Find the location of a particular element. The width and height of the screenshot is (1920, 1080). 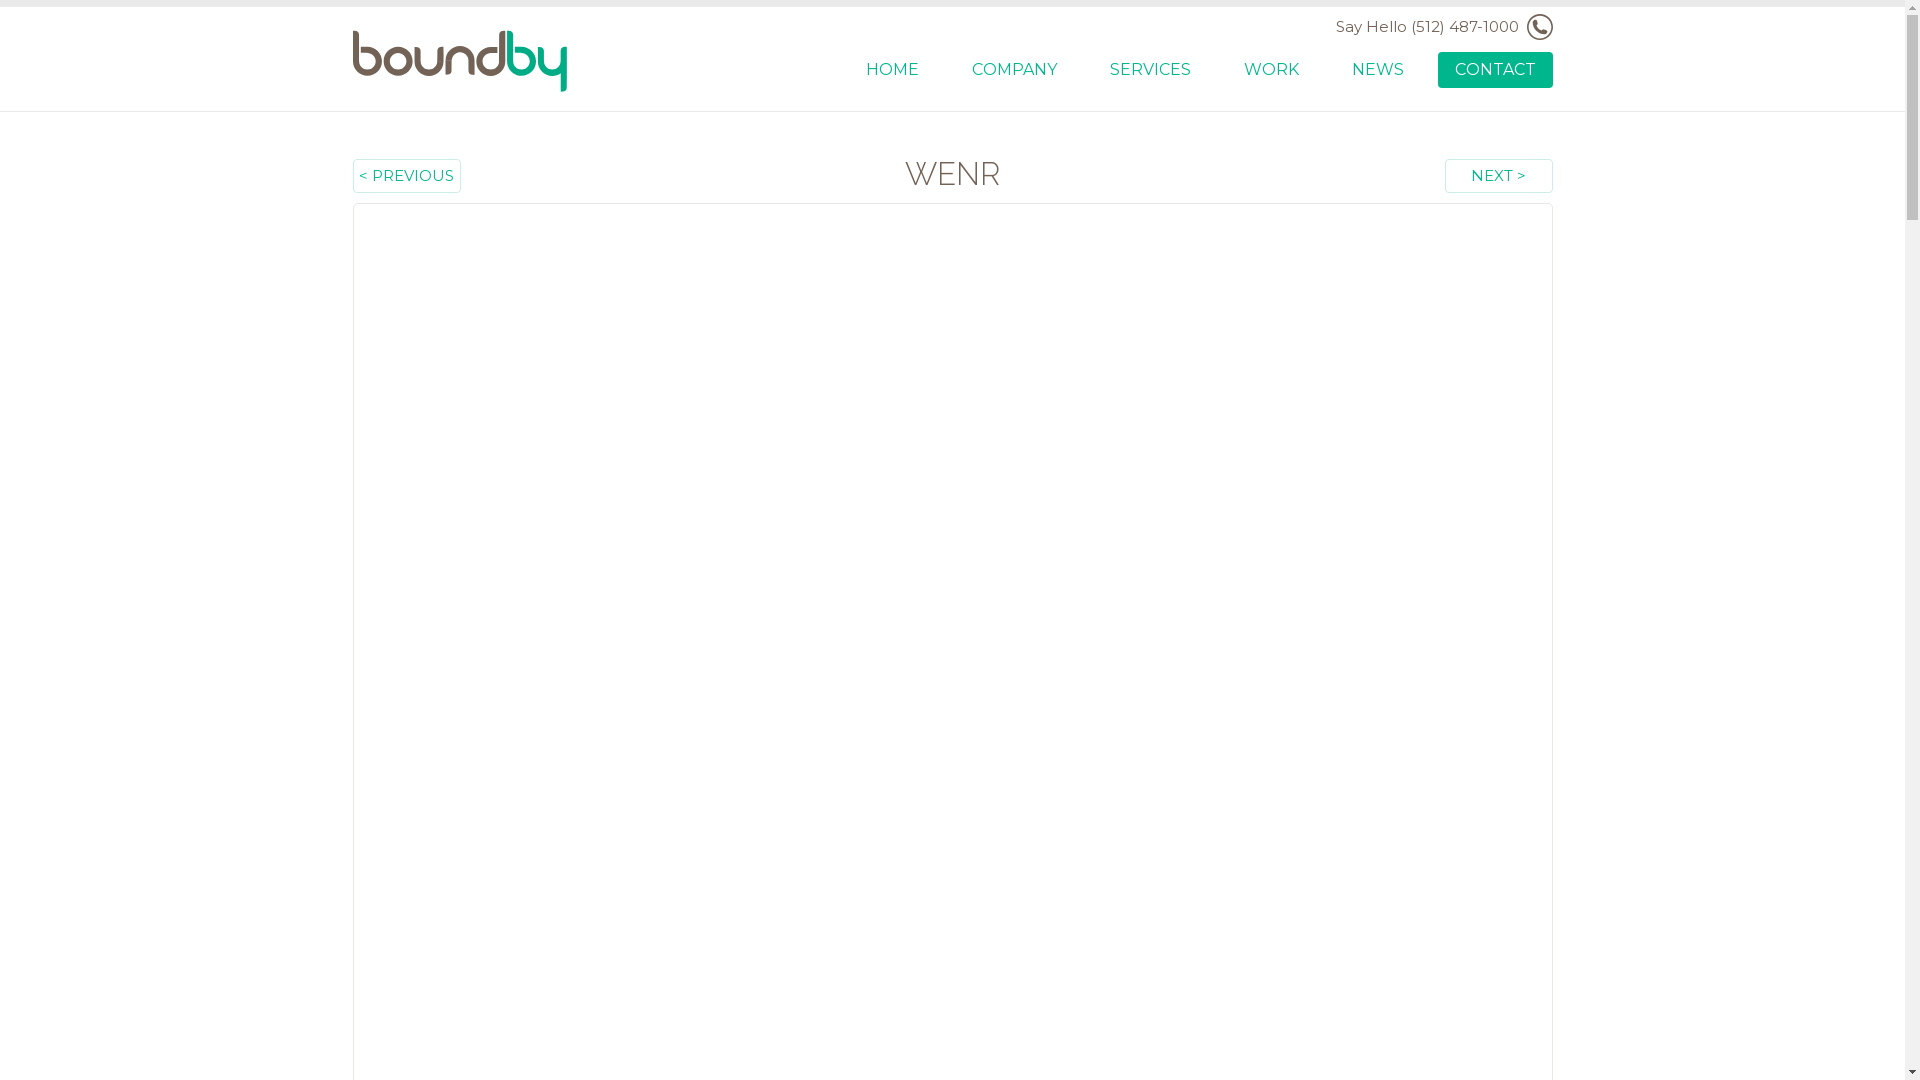

COMPANY is located at coordinates (1014, 70).